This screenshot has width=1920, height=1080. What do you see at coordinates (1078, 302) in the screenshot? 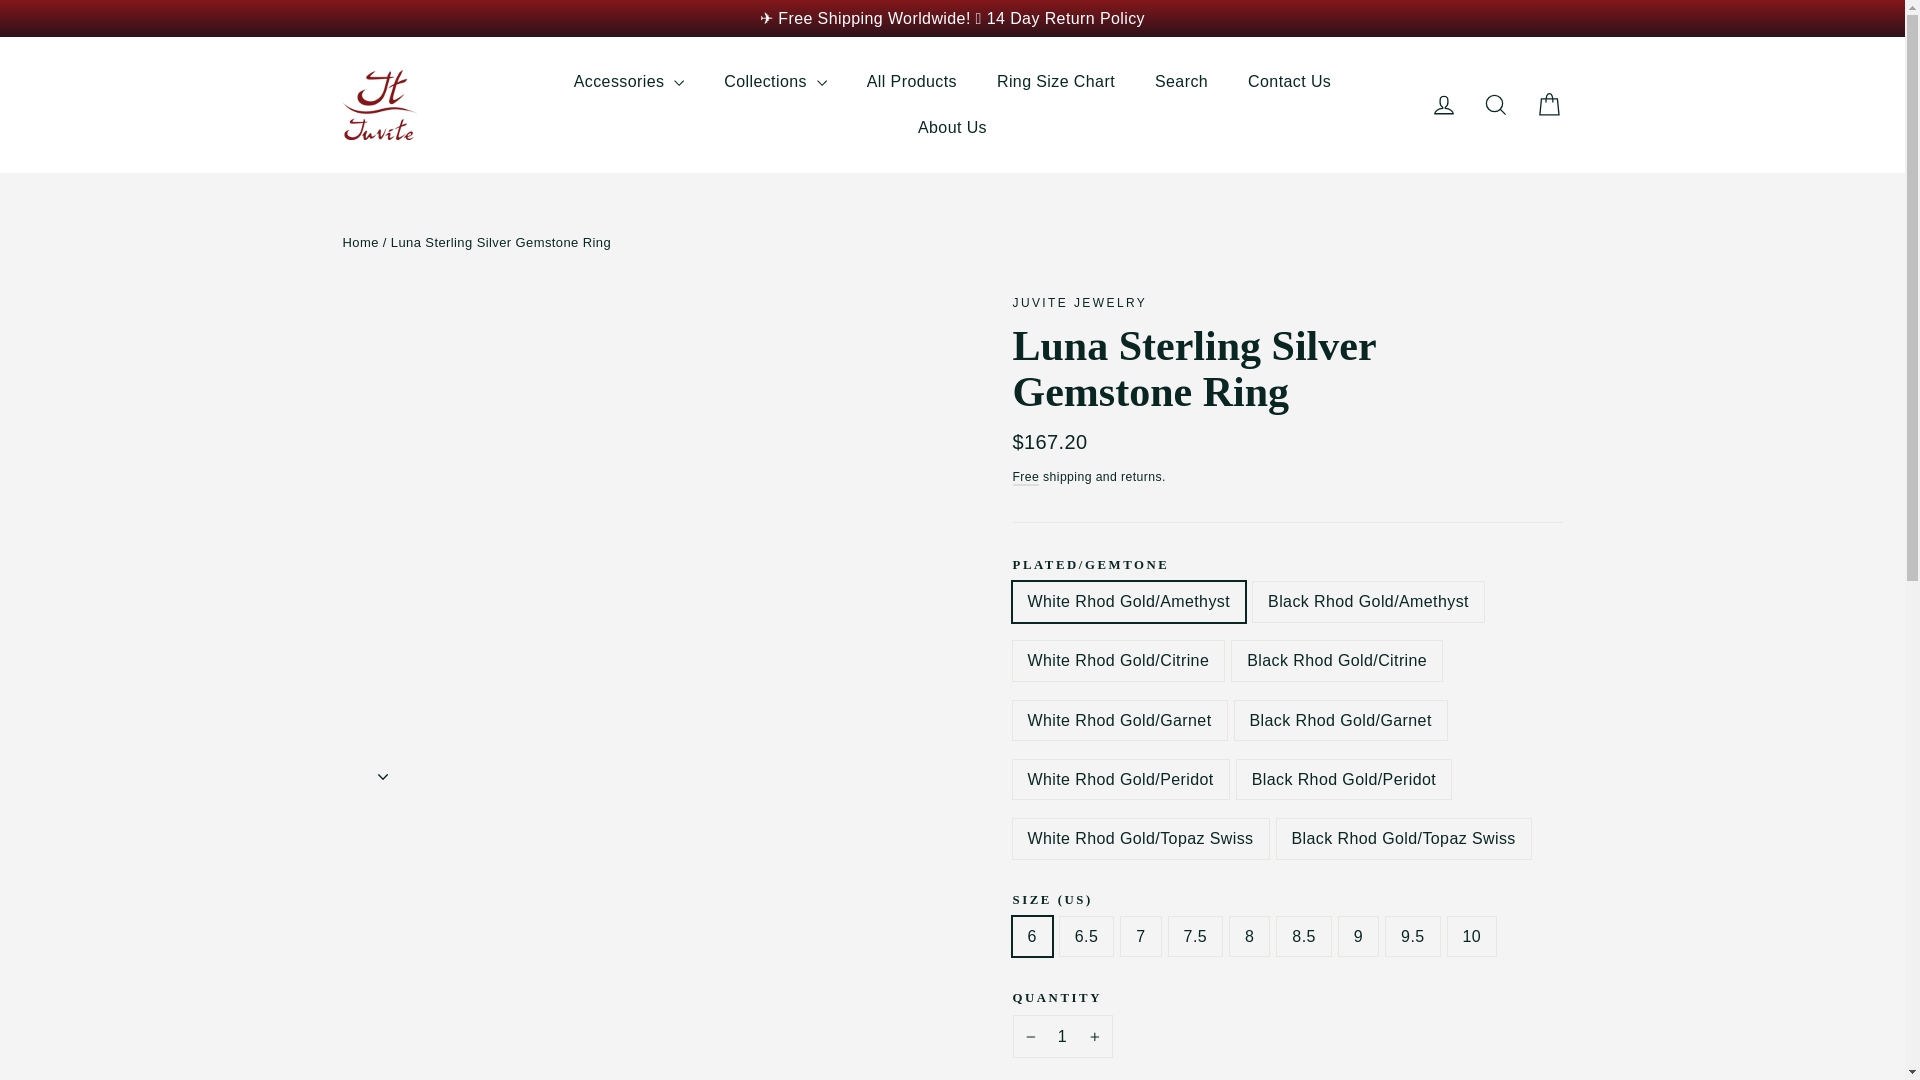
I see `Juvite Jewelry` at bounding box center [1078, 302].